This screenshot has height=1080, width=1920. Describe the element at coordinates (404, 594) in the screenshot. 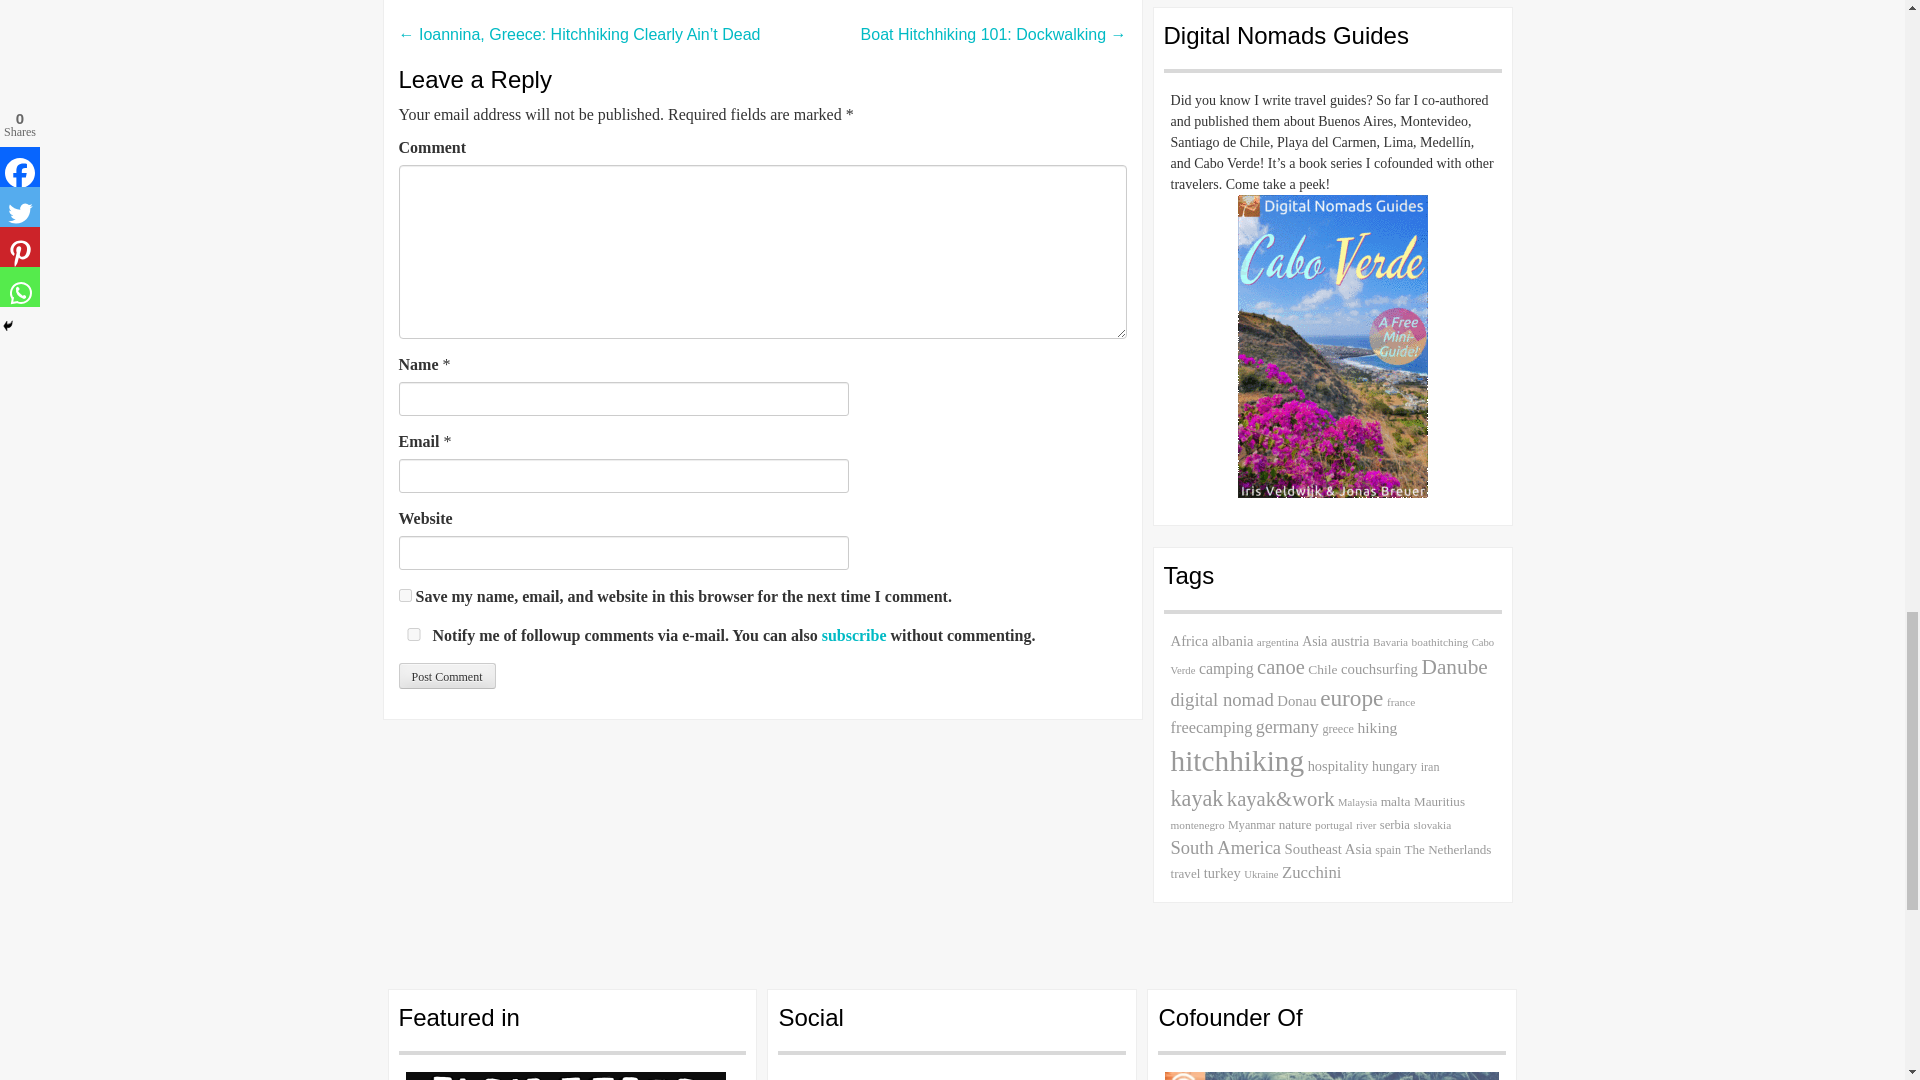

I see `yes` at that location.